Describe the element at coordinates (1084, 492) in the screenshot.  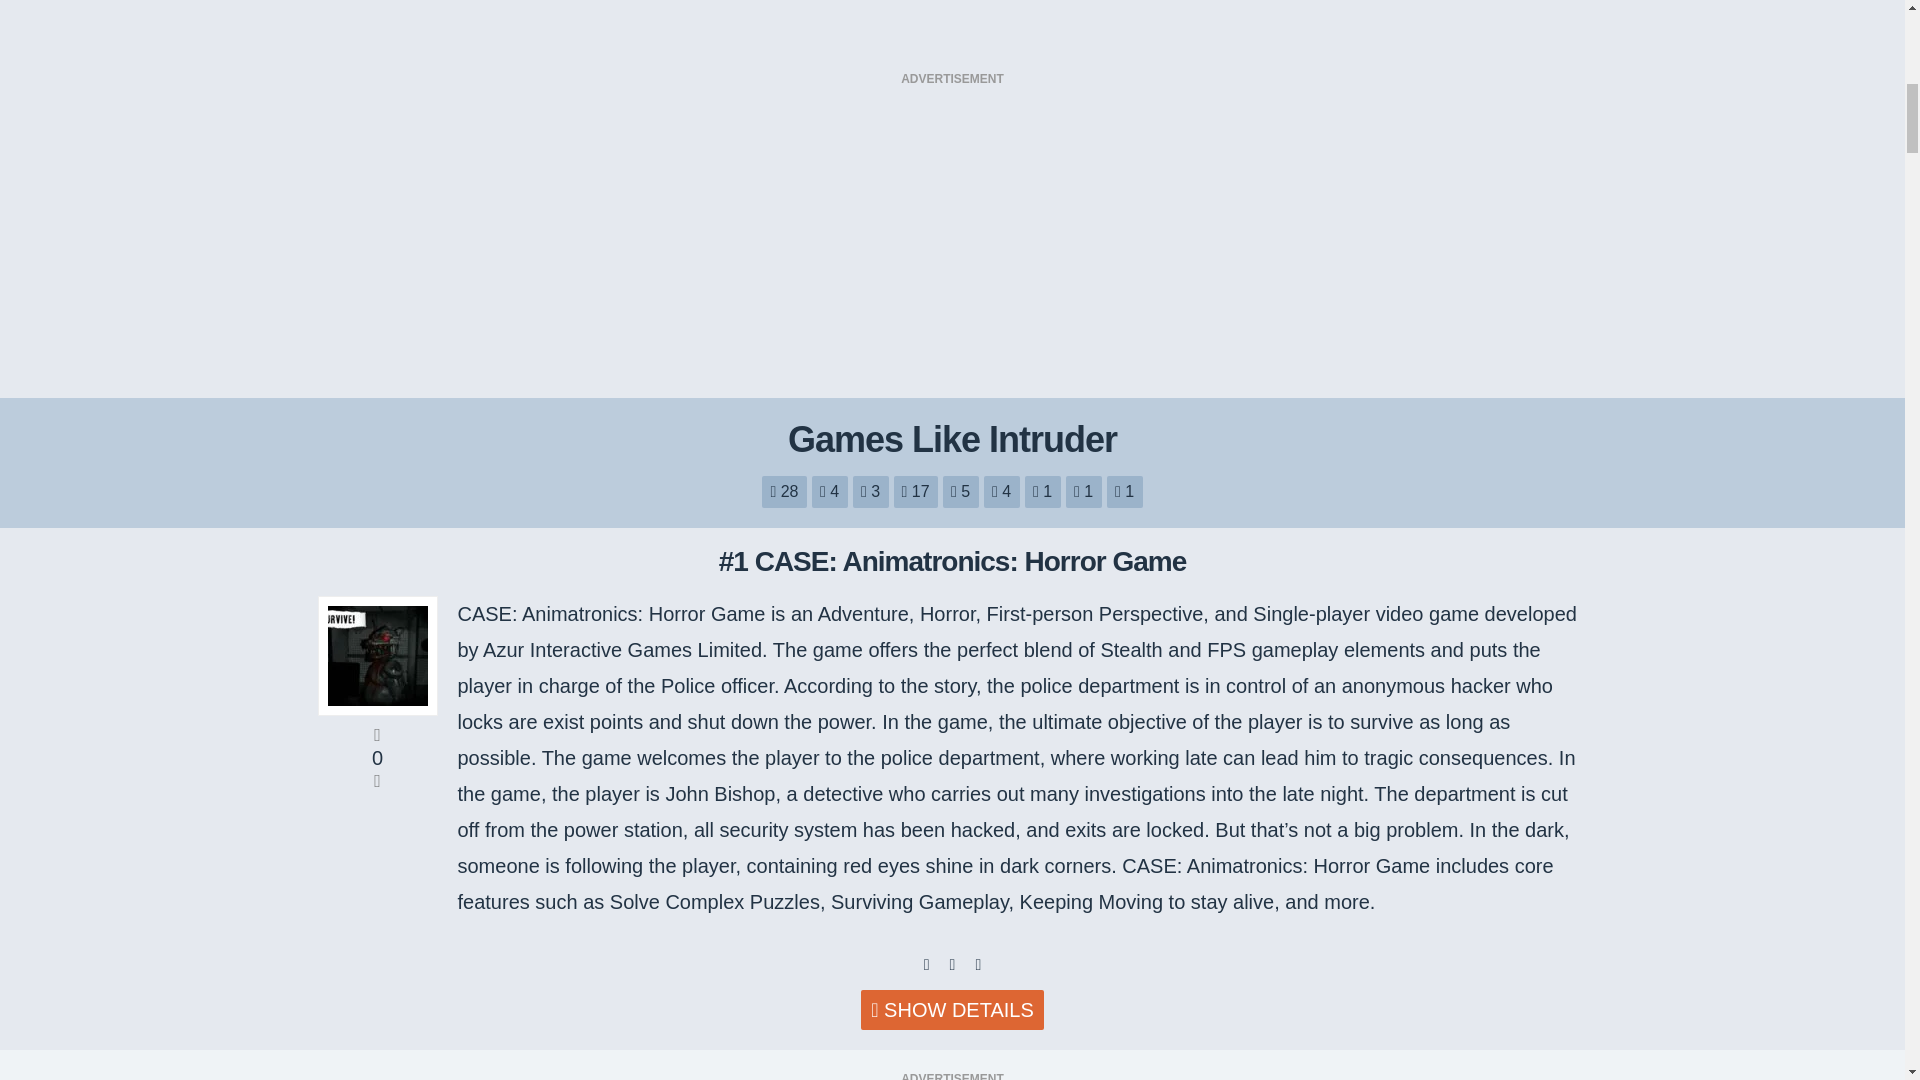
I see `Games Like Intruder for PS4` at that location.